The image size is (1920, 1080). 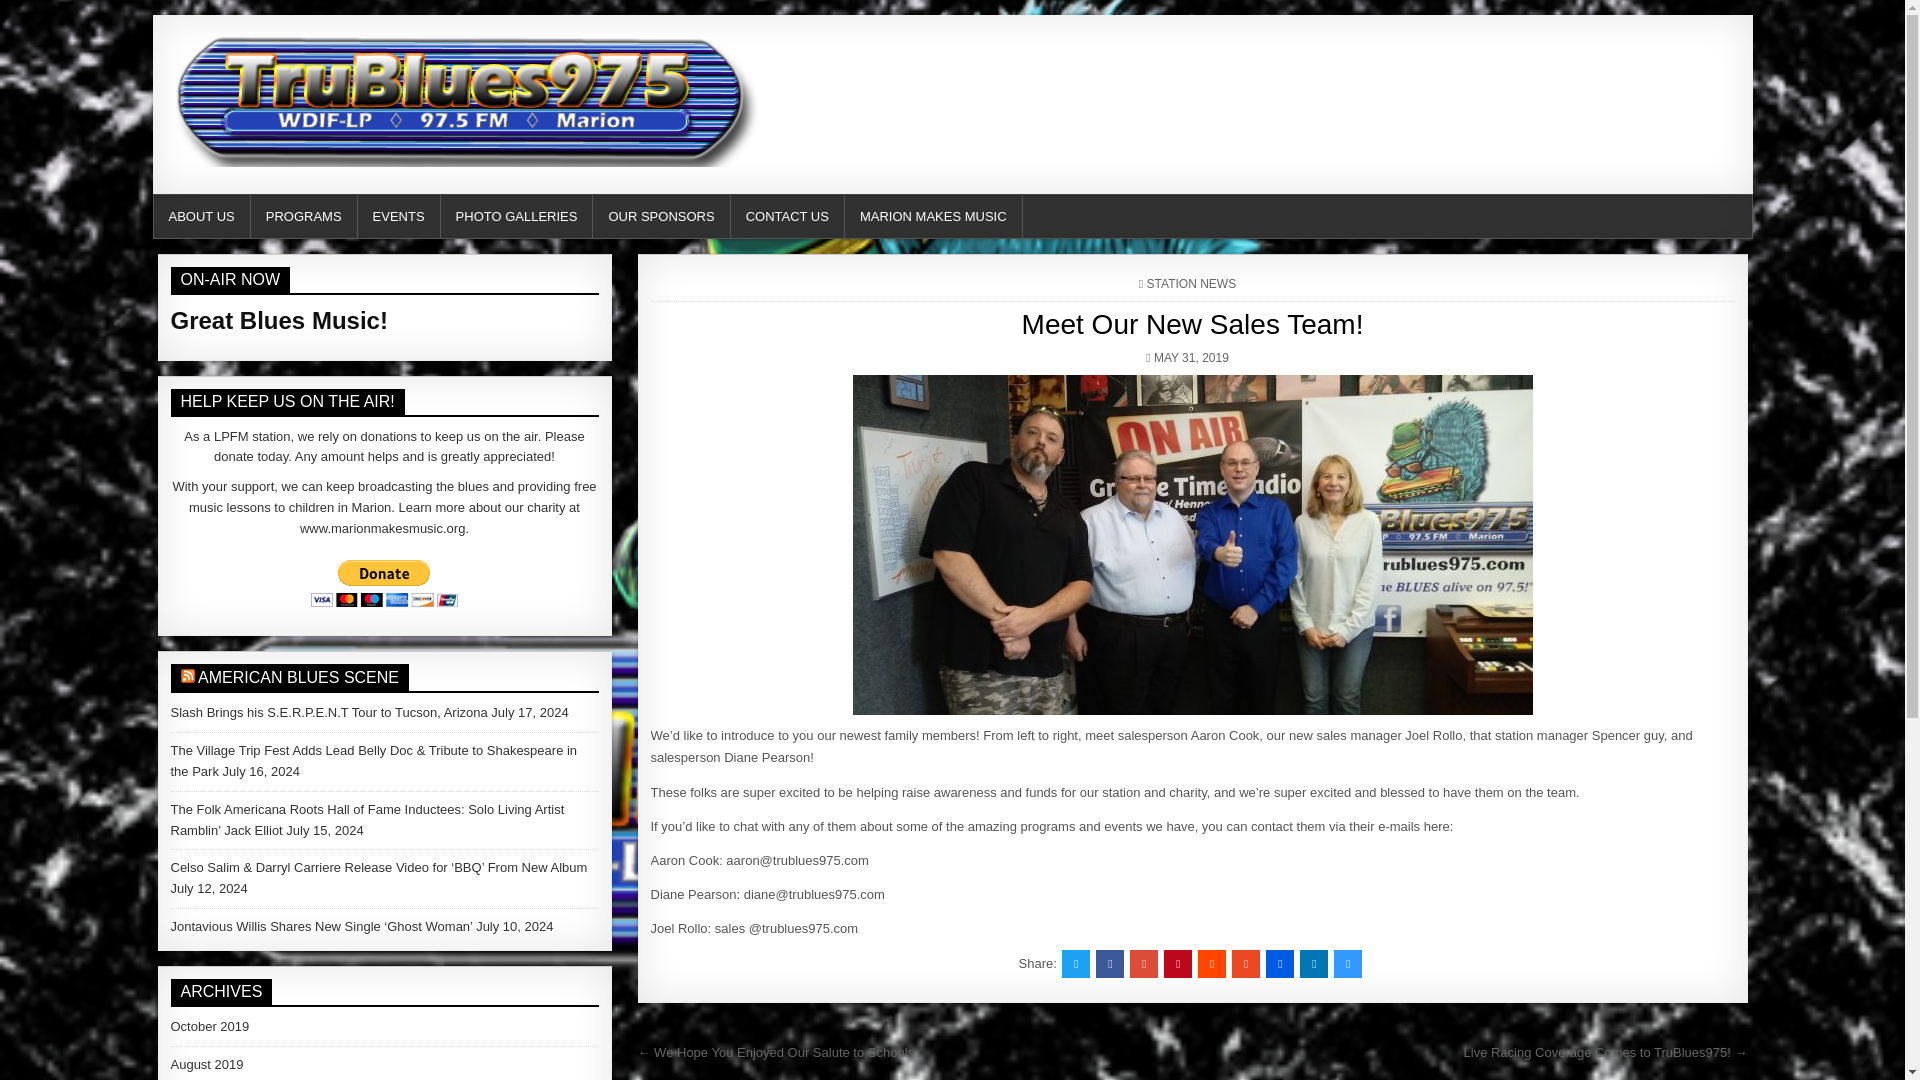 What do you see at coordinates (384, 583) in the screenshot?
I see `PayPal - The safer, easier way to pay online!` at bounding box center [384, 583].